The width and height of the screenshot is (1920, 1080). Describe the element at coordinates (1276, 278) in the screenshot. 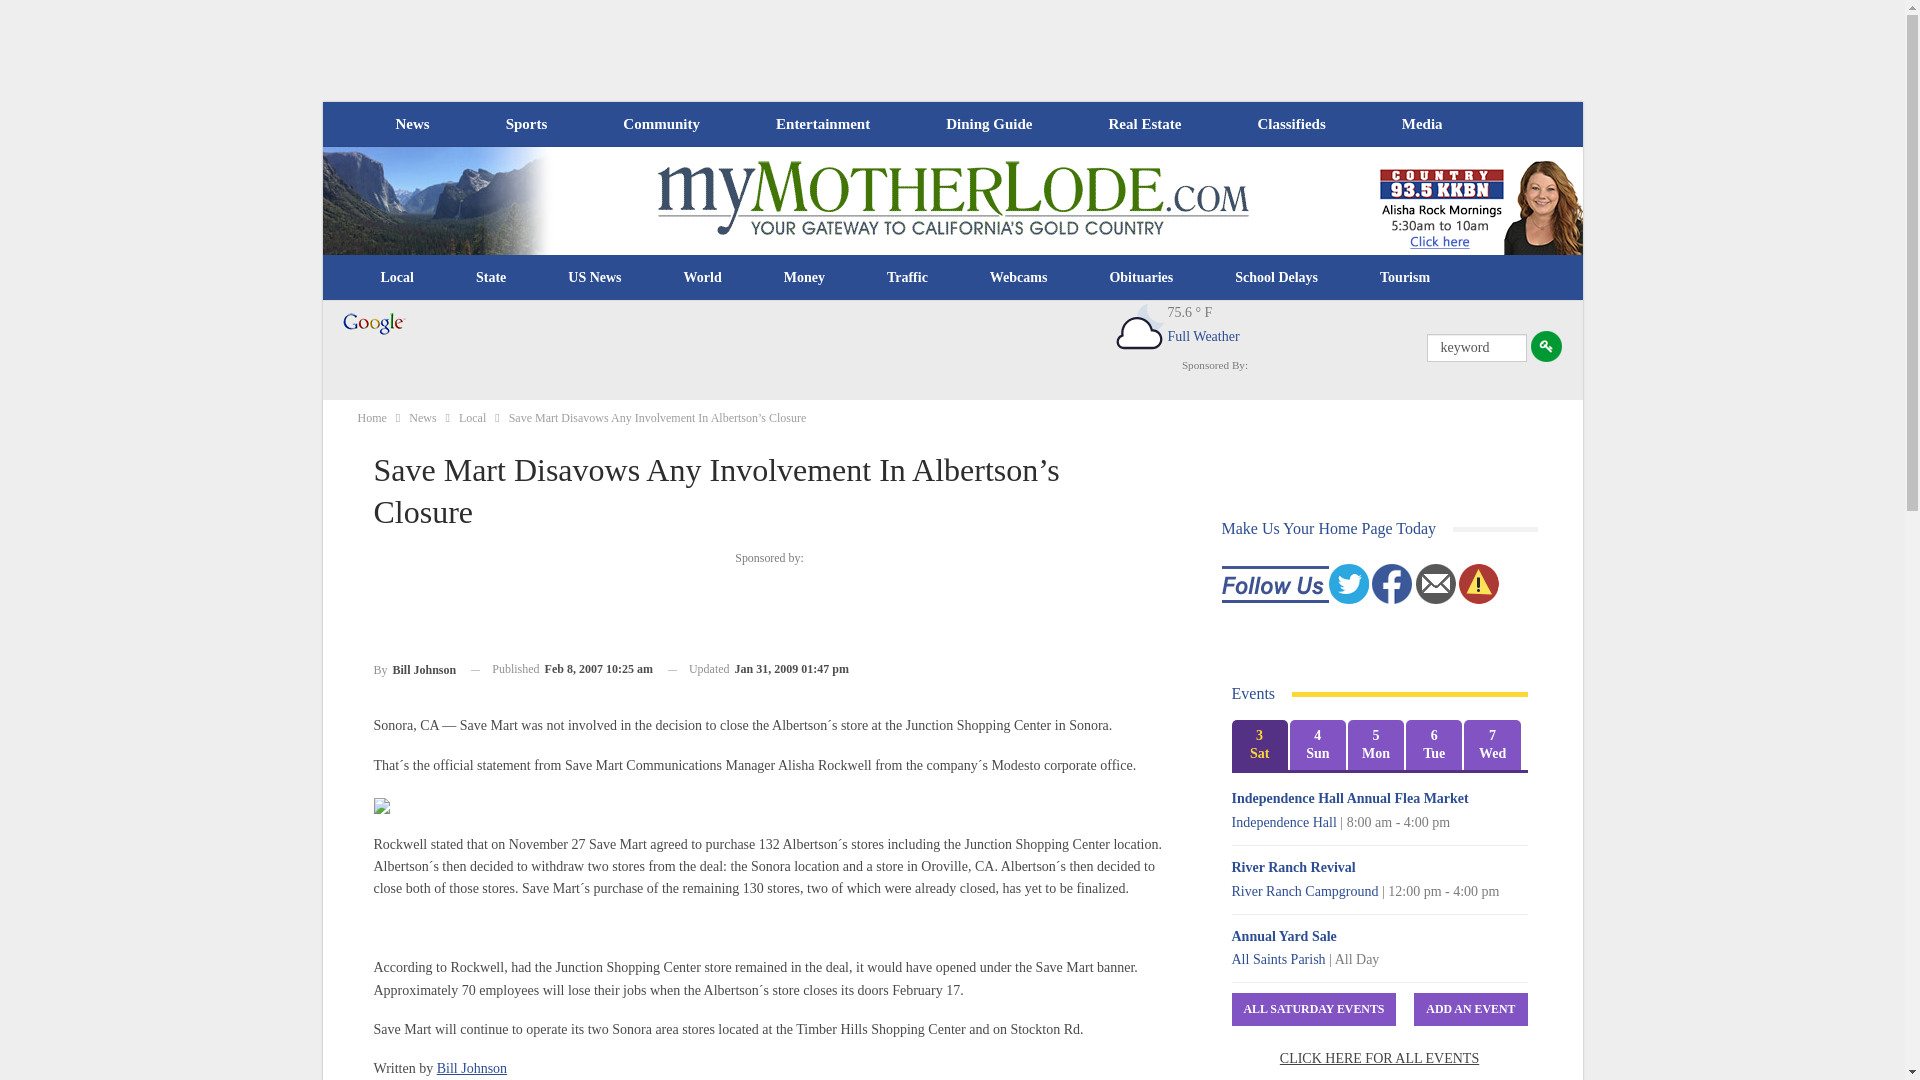

I see `School Delays` at that location.